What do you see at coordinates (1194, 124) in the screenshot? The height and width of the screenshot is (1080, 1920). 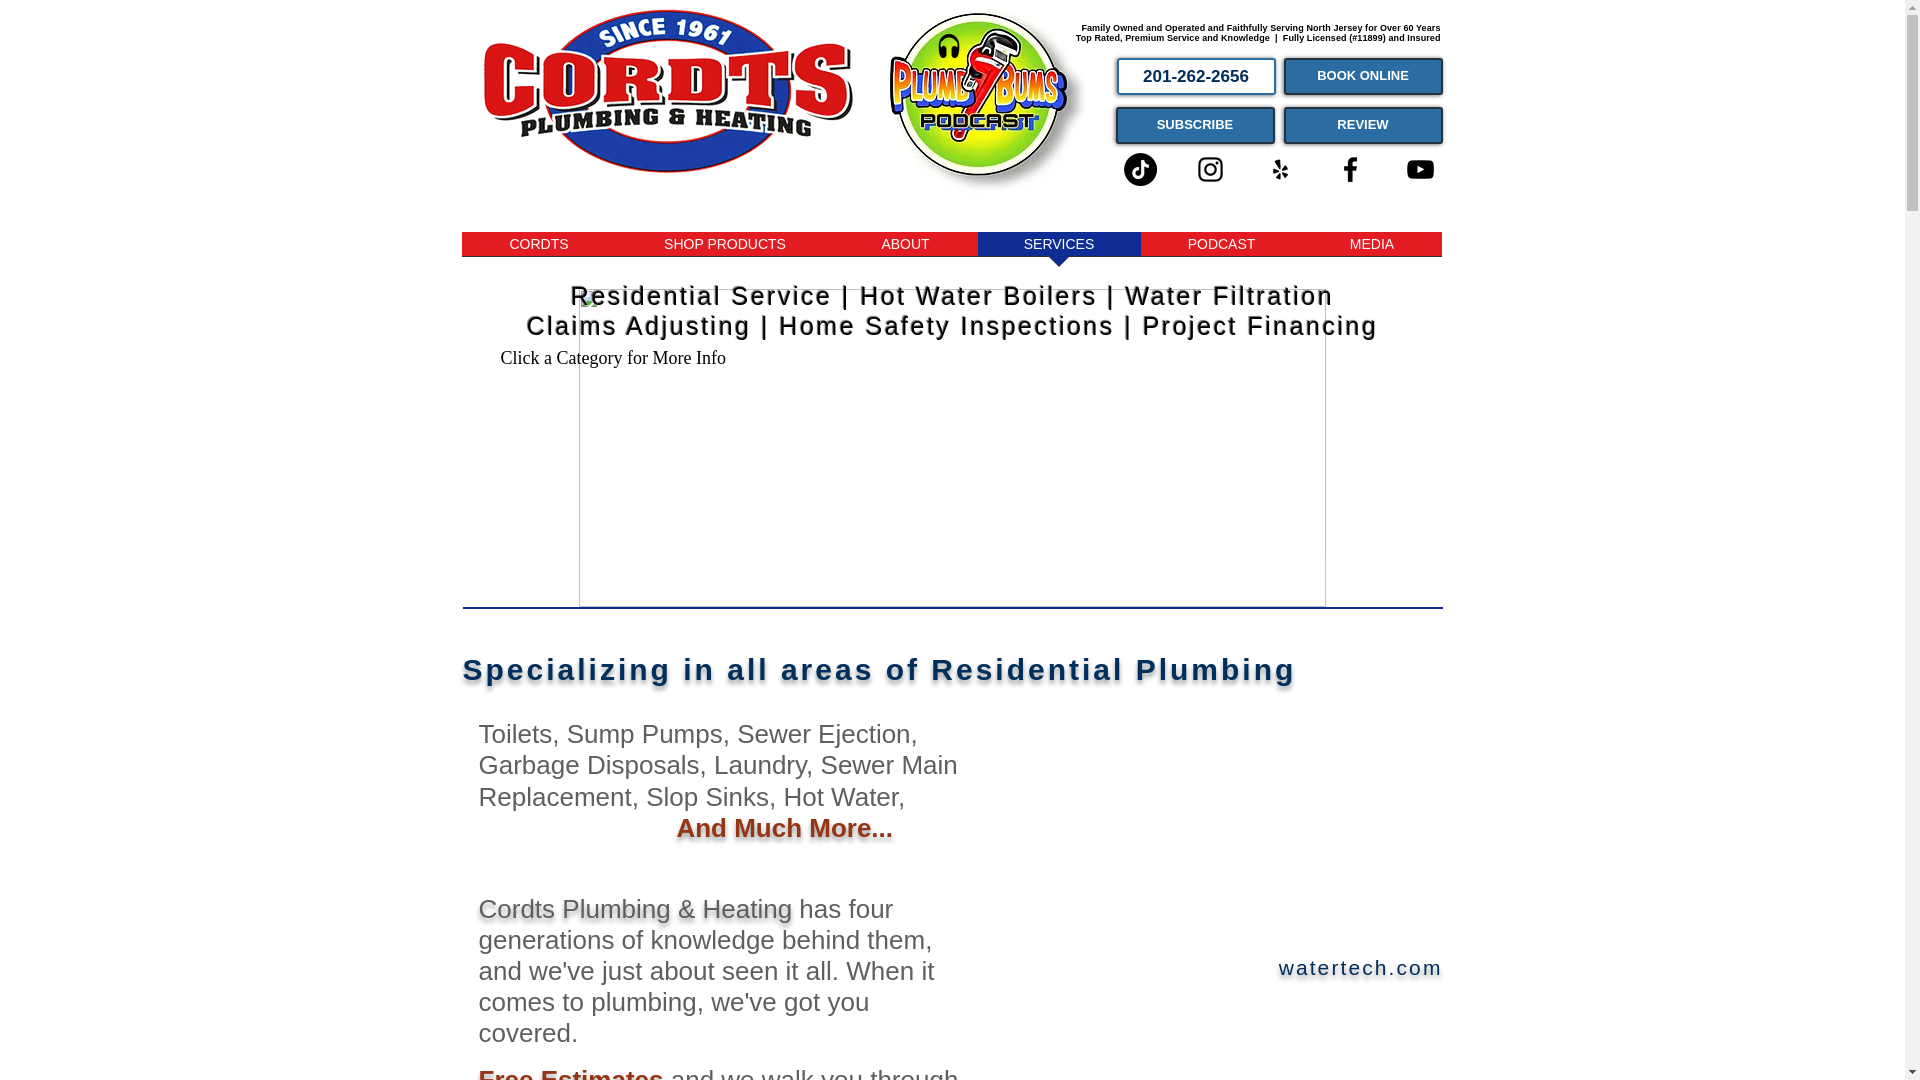 I see `SUBSCRIBE` at bounding box center [1194, 124].